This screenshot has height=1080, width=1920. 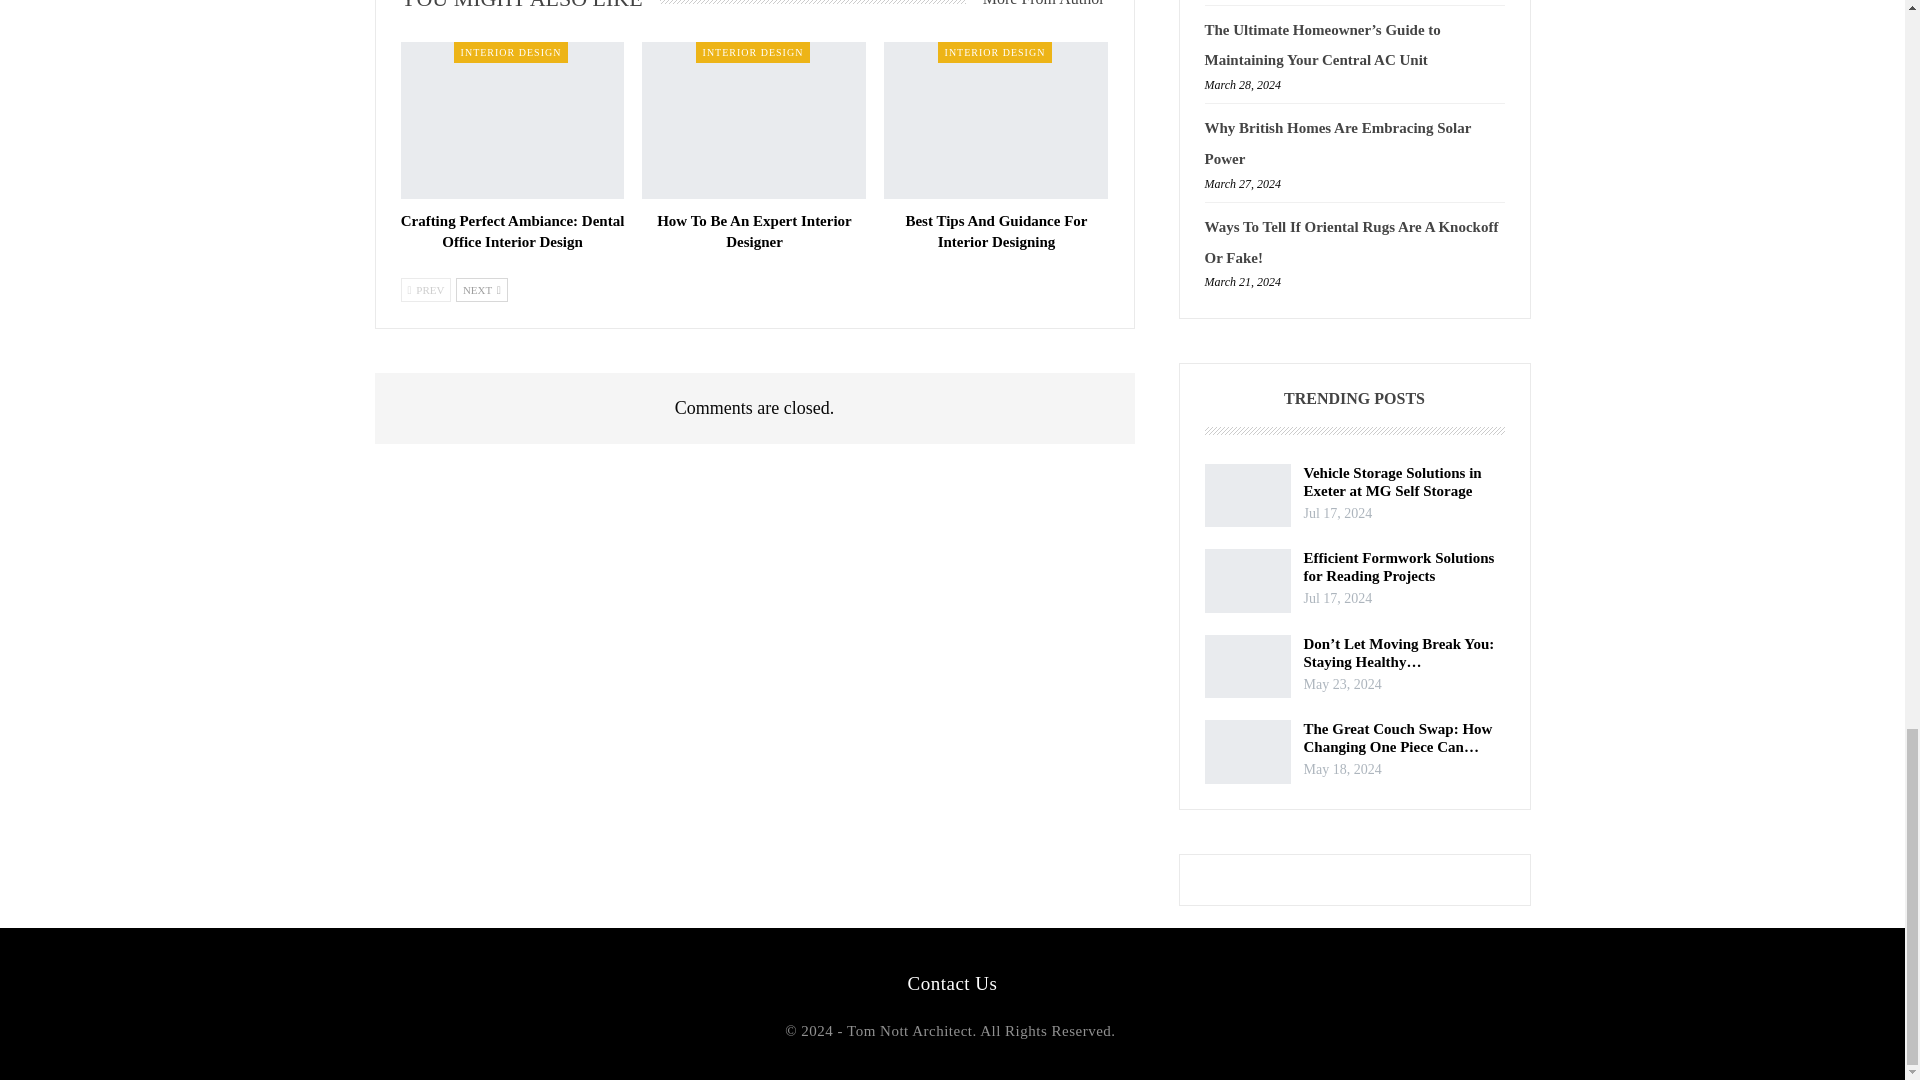 I want to click on Best Tips and Guidance for Interior Designing, so click(x=995, y=230).